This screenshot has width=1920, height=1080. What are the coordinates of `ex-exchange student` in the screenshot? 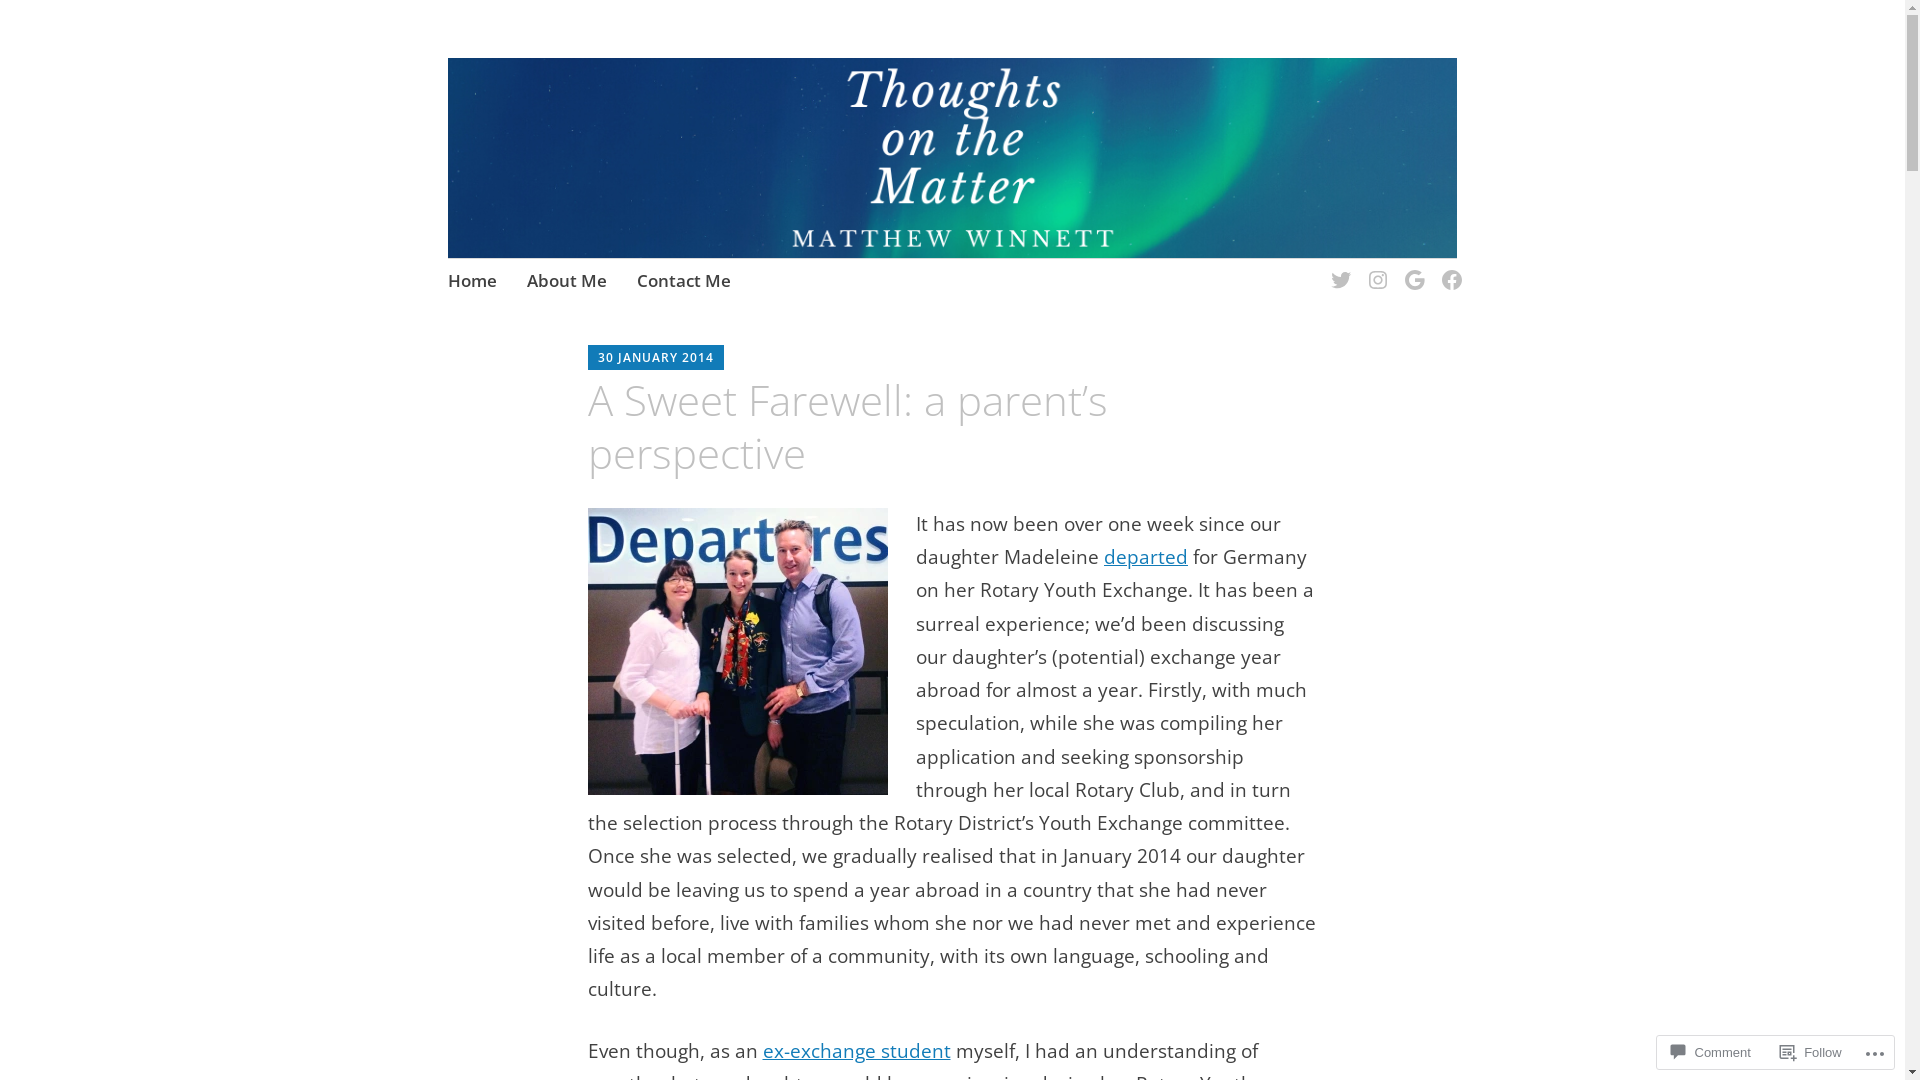 It's located at (856, 1051).